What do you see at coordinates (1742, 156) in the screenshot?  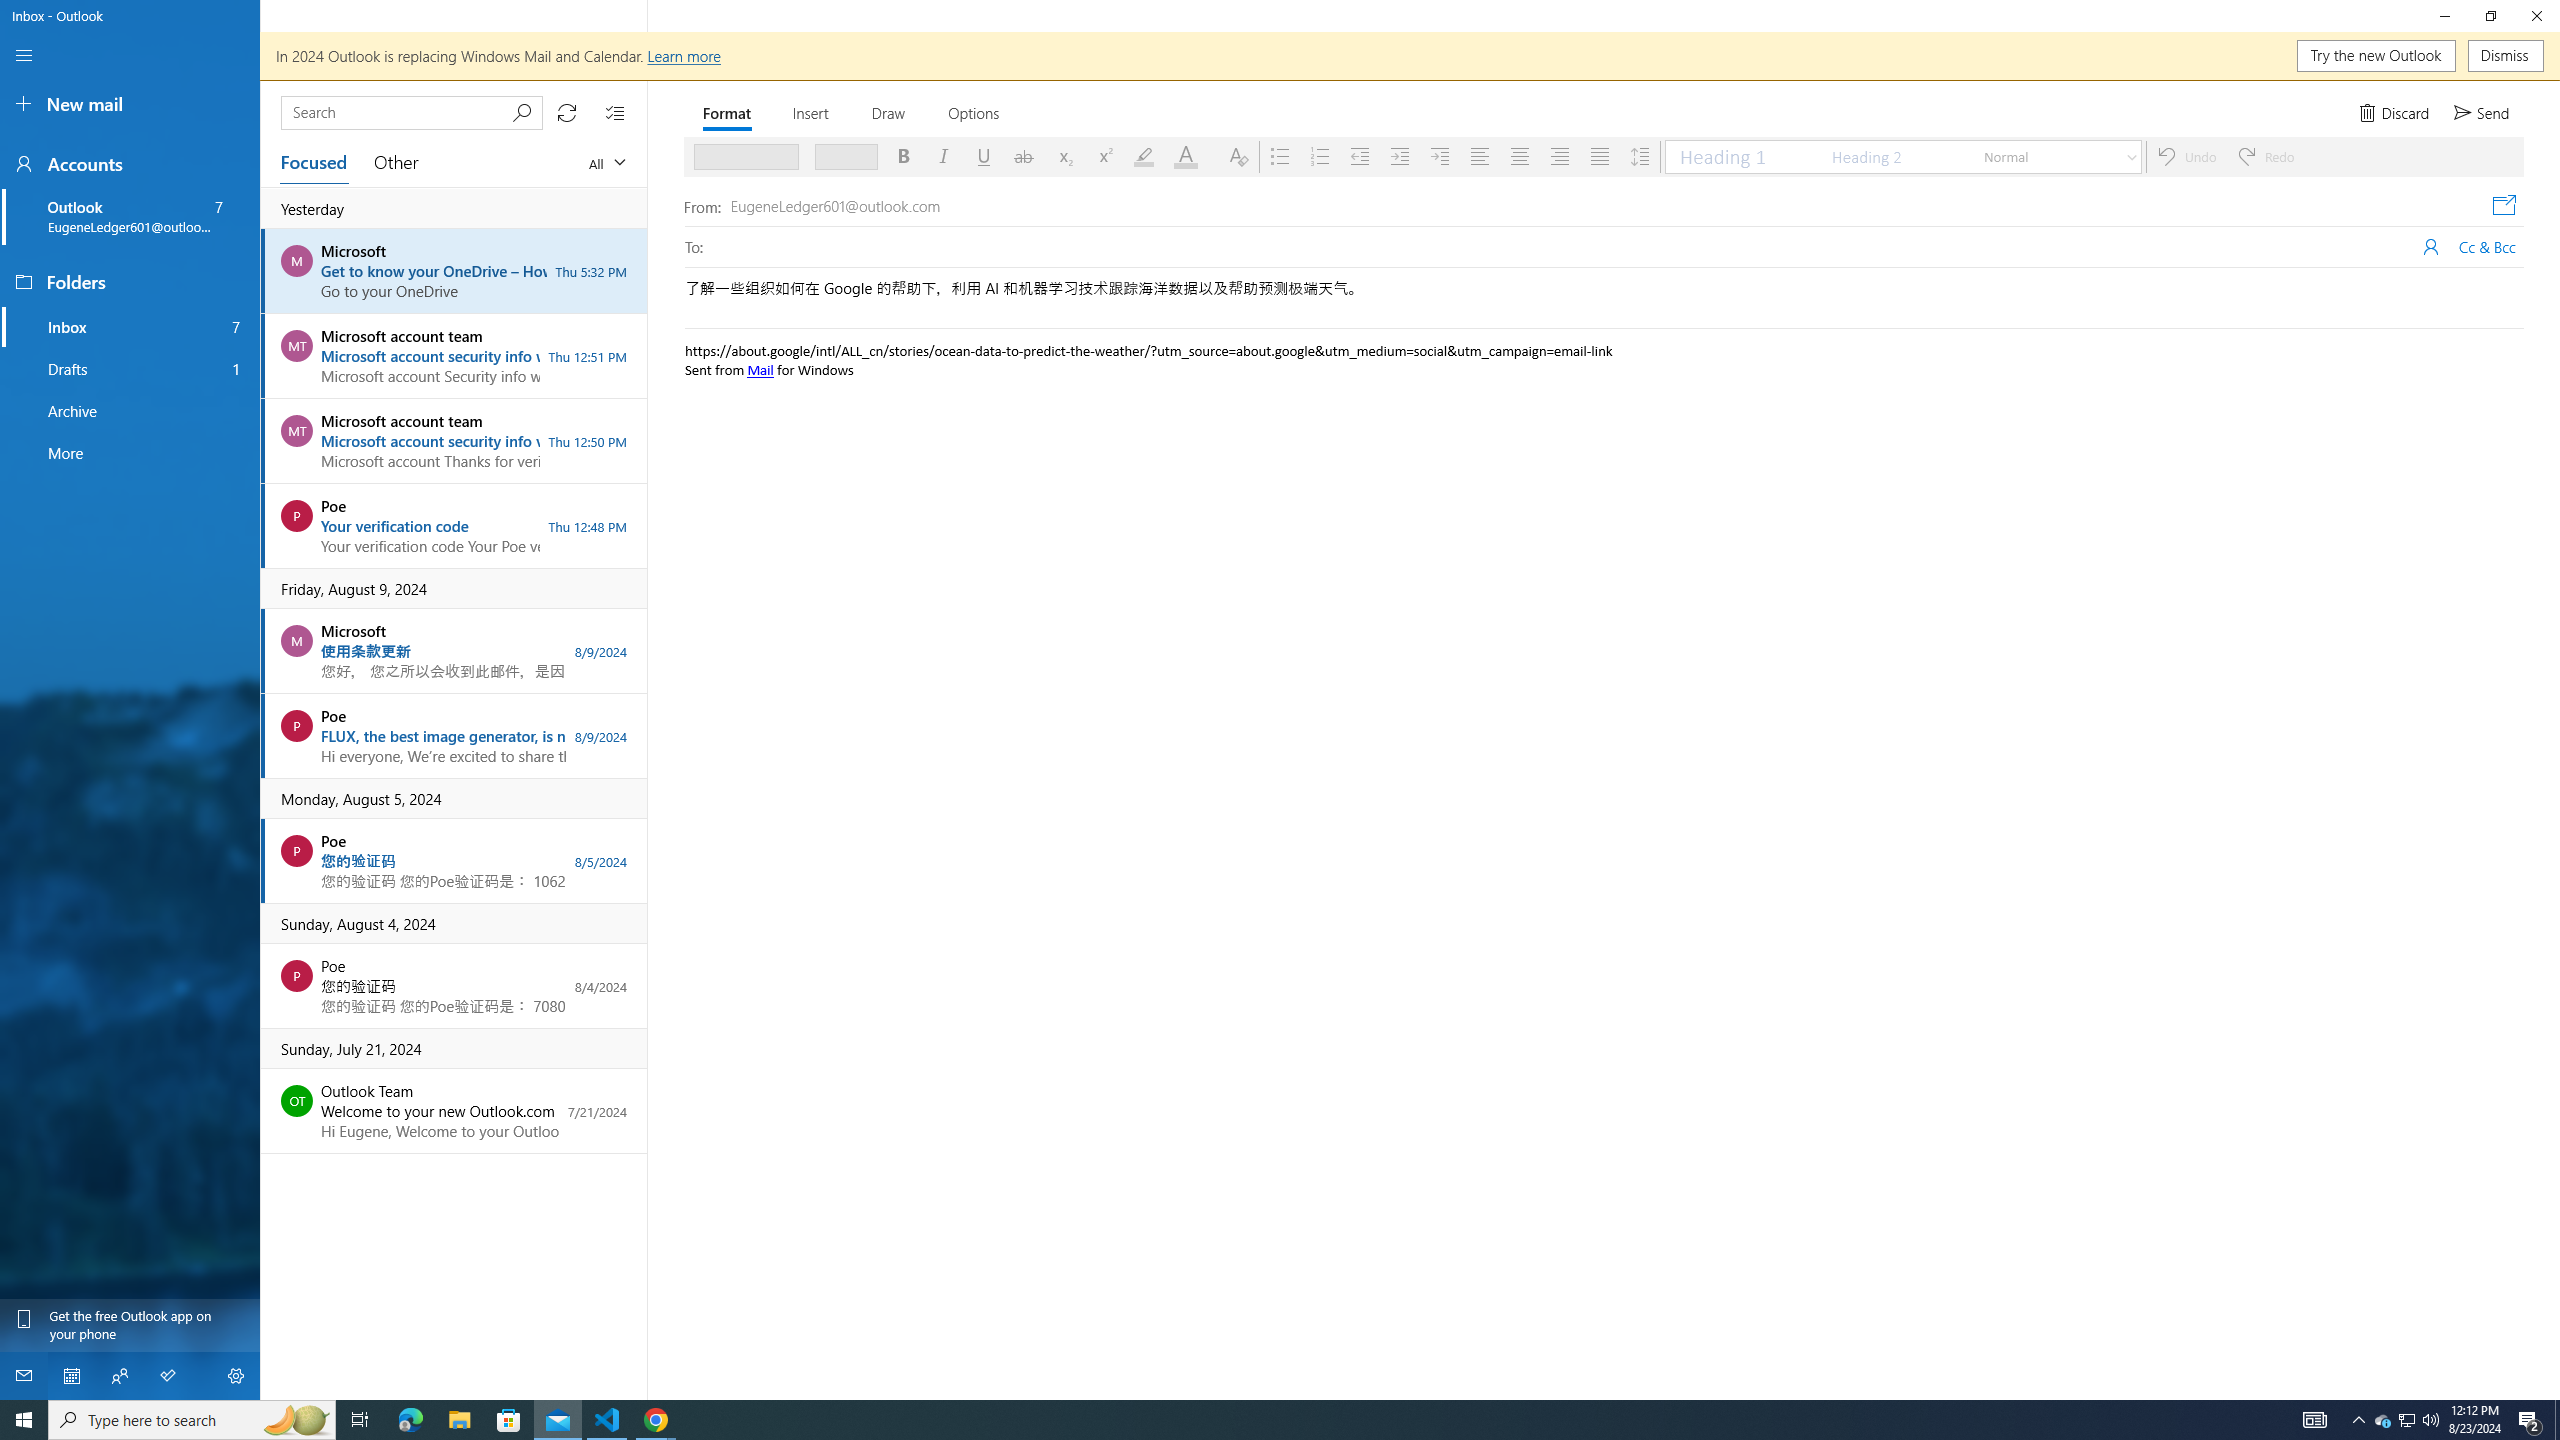 I see `Heading 1` at bounding box center [1742, 156].